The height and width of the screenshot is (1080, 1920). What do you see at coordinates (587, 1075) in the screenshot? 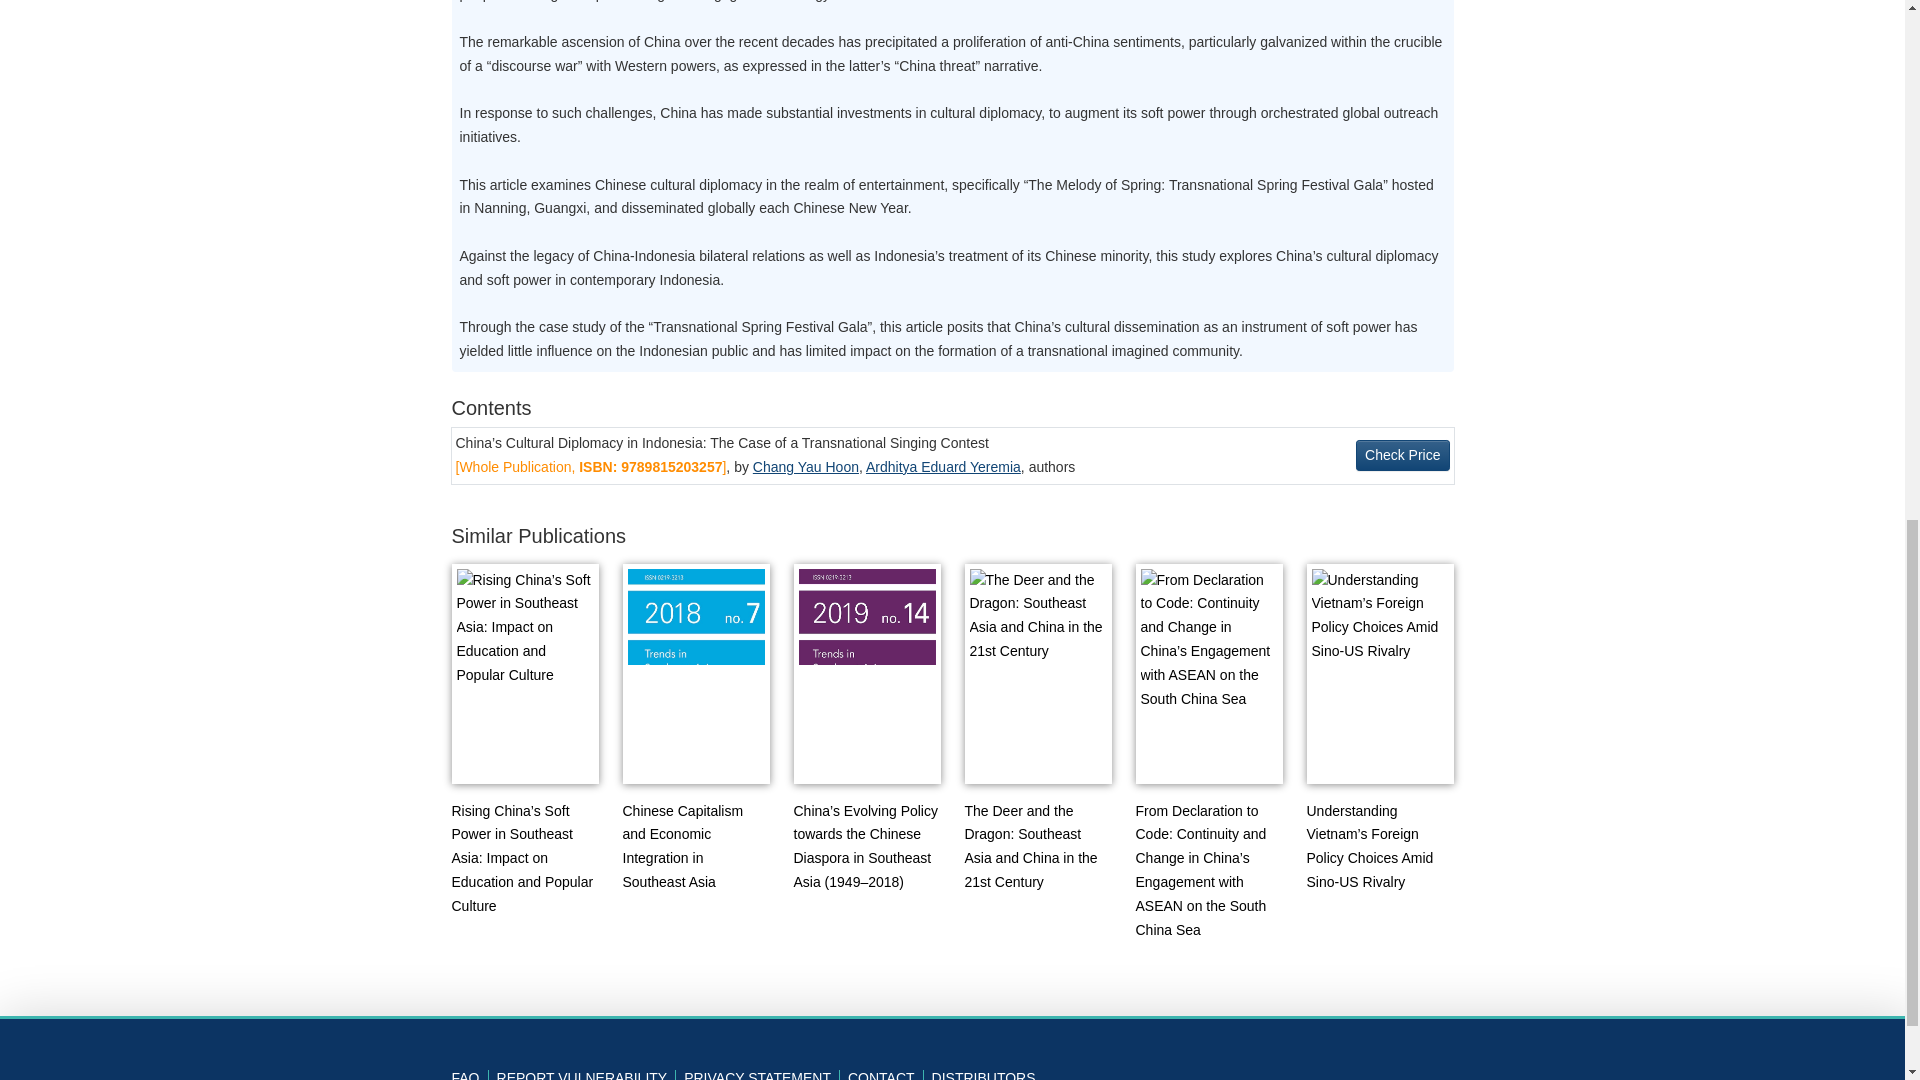
I see `REPORT VULNERABILITY` at bounding box center [587, 1075].